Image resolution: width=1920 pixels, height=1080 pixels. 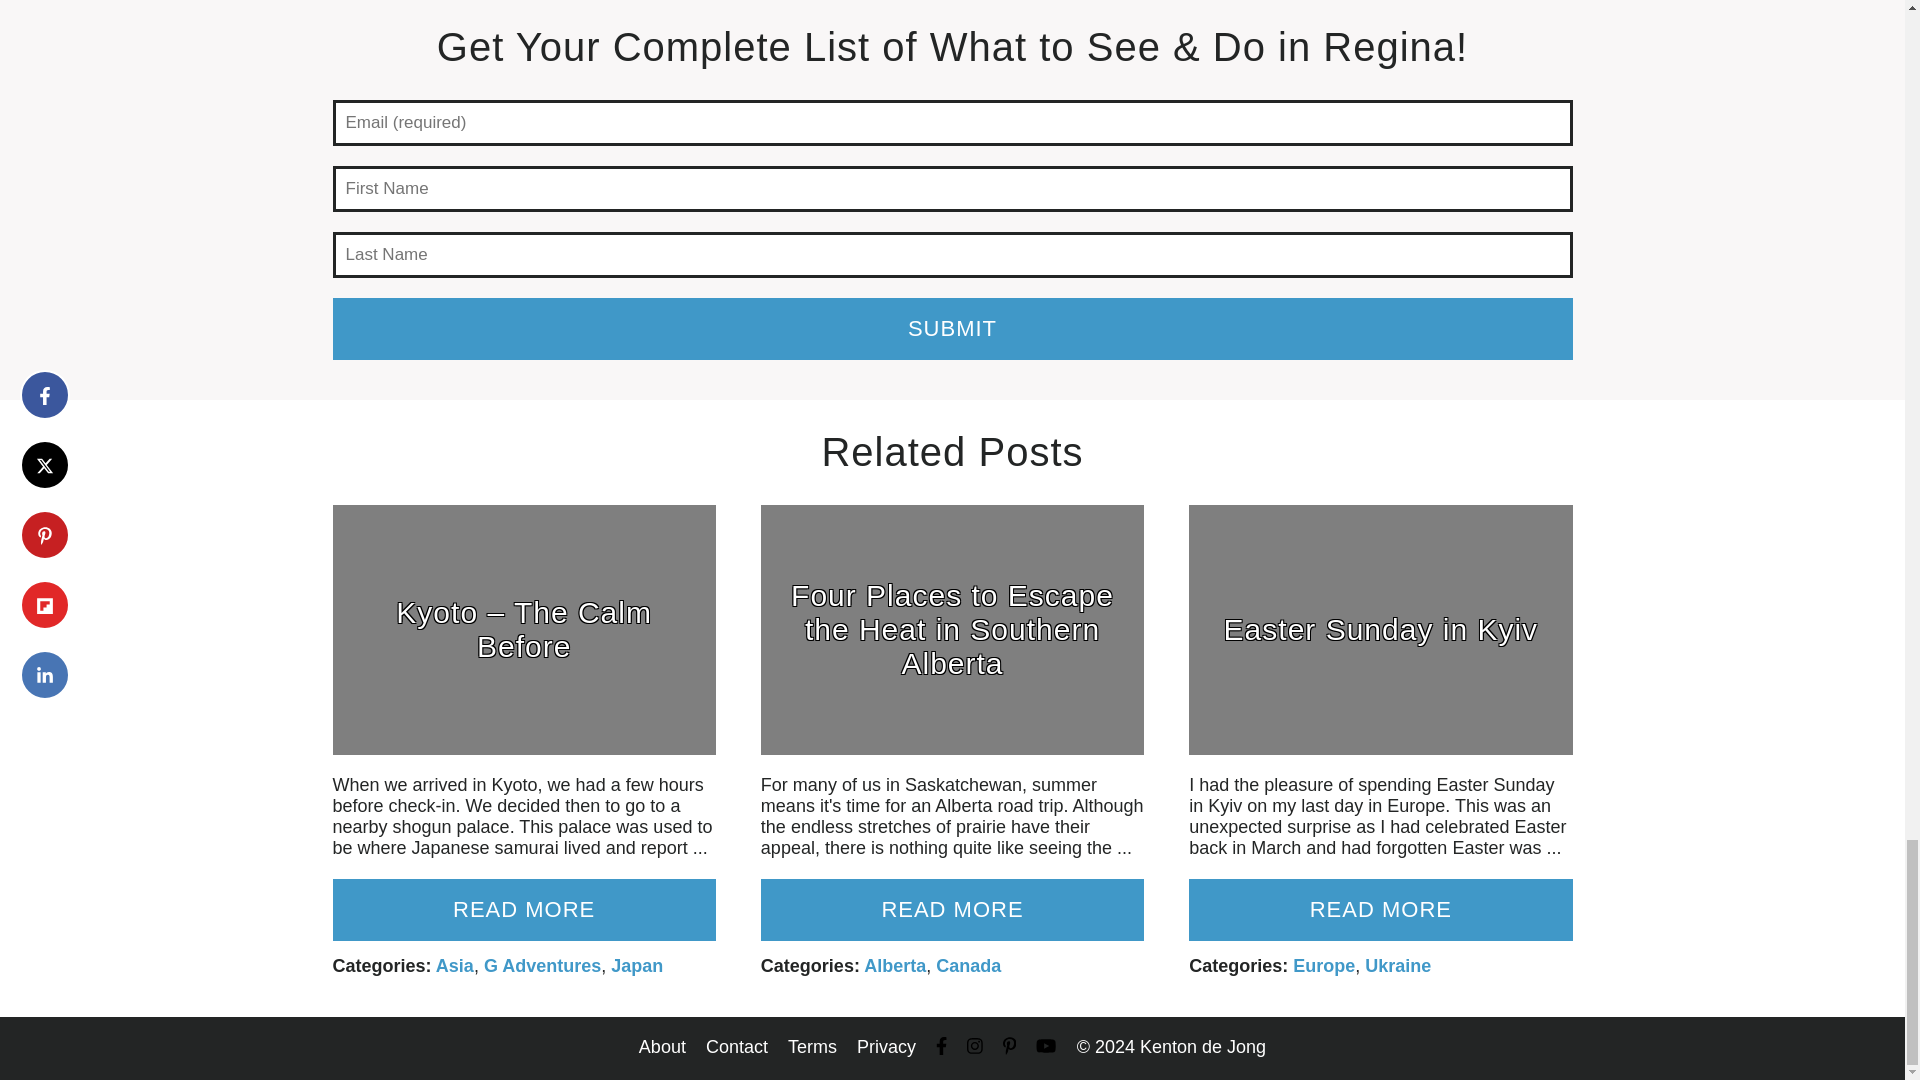 What do you see at coordinates (542, 966) in the screenshot?
I see `G Adventures` at bounding box center [542, 966].